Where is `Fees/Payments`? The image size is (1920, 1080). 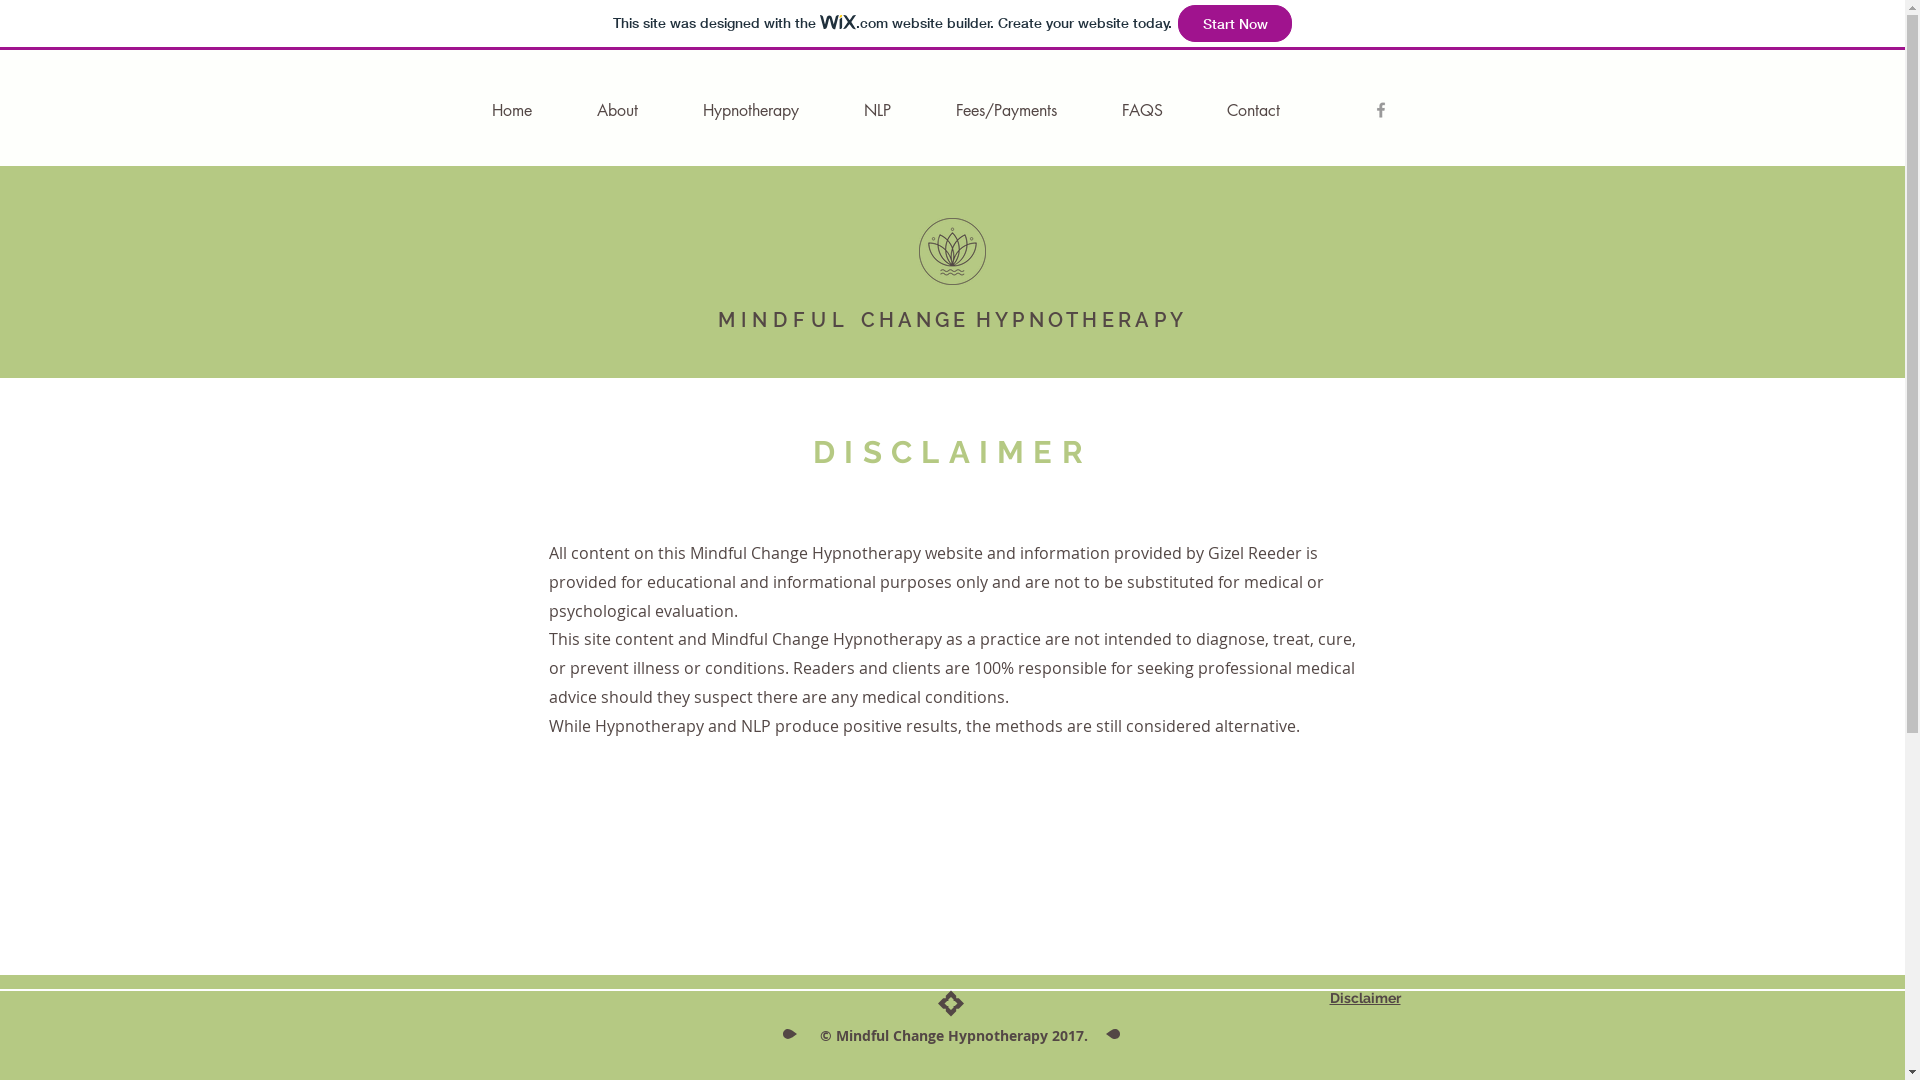
Fees/Payments is located at coordinates (1029, 110).